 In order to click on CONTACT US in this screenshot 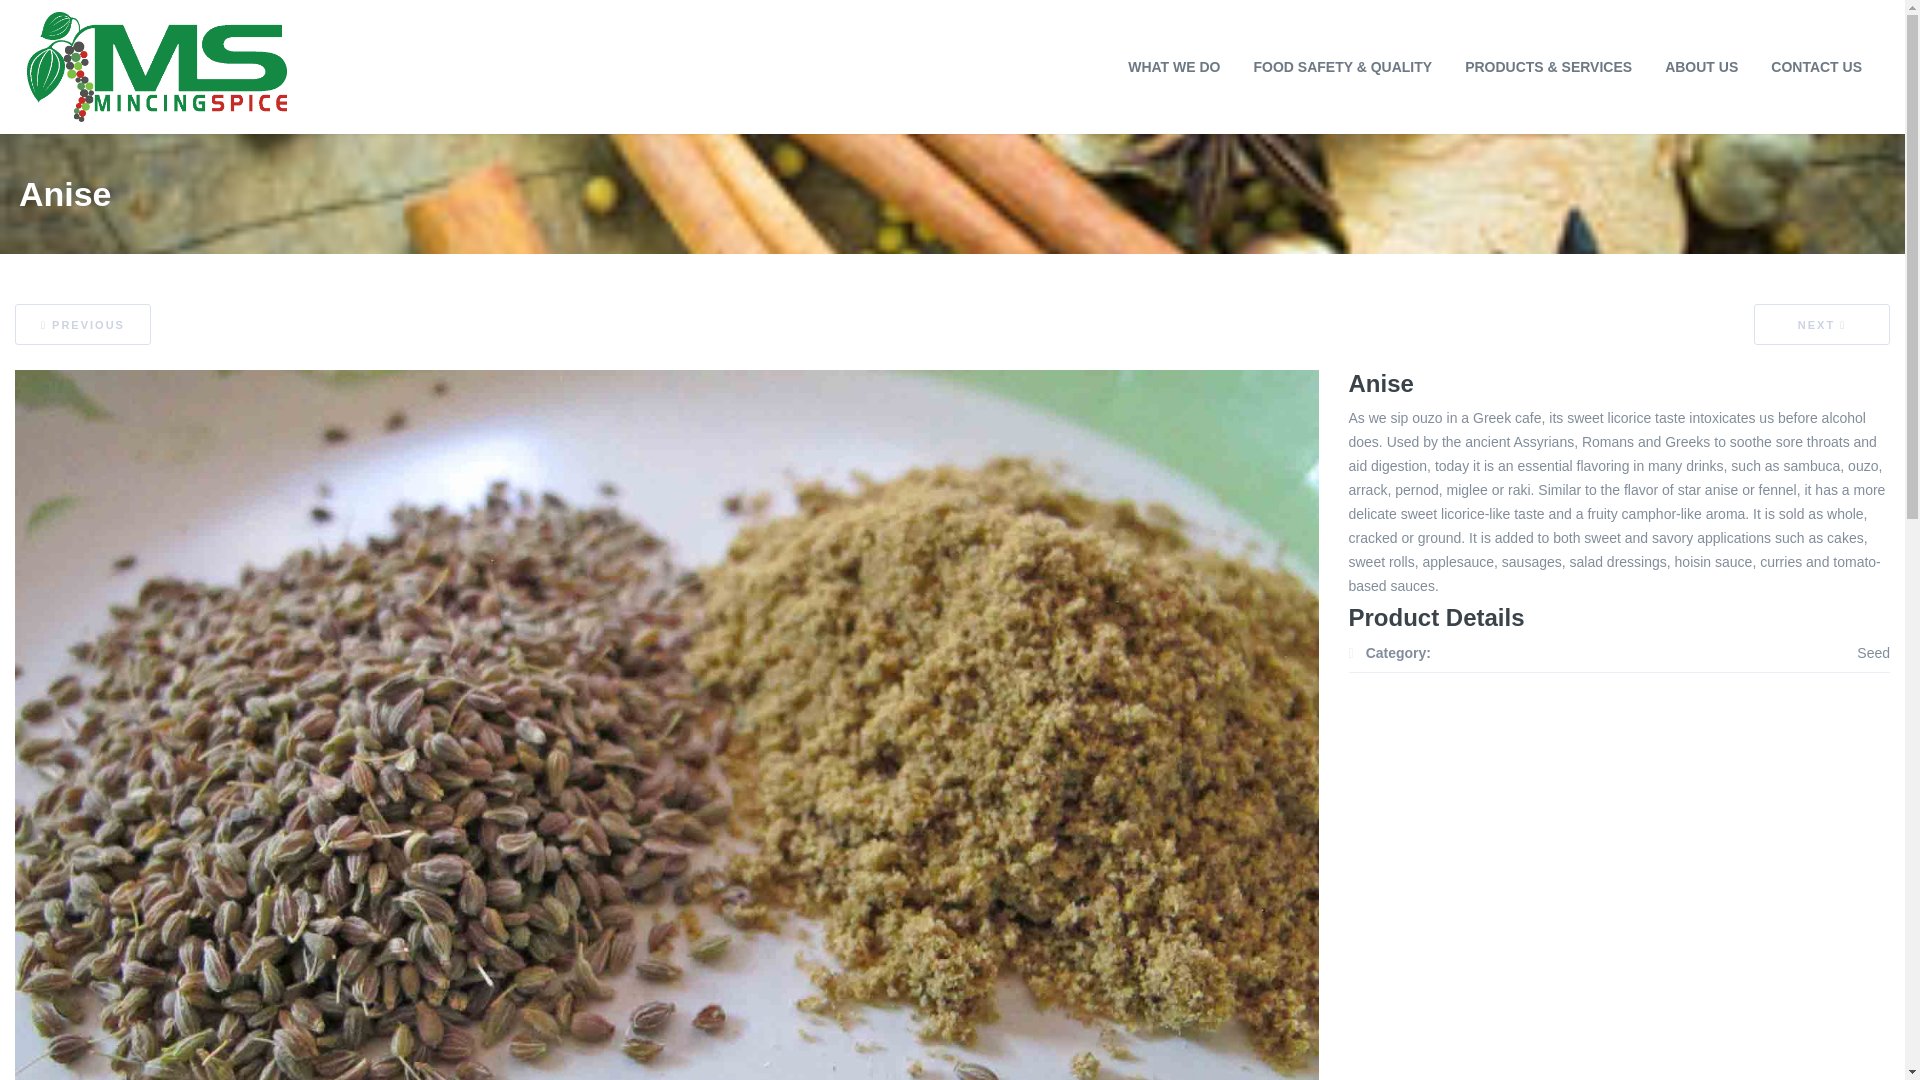, I will do `click(1816, 66)`.